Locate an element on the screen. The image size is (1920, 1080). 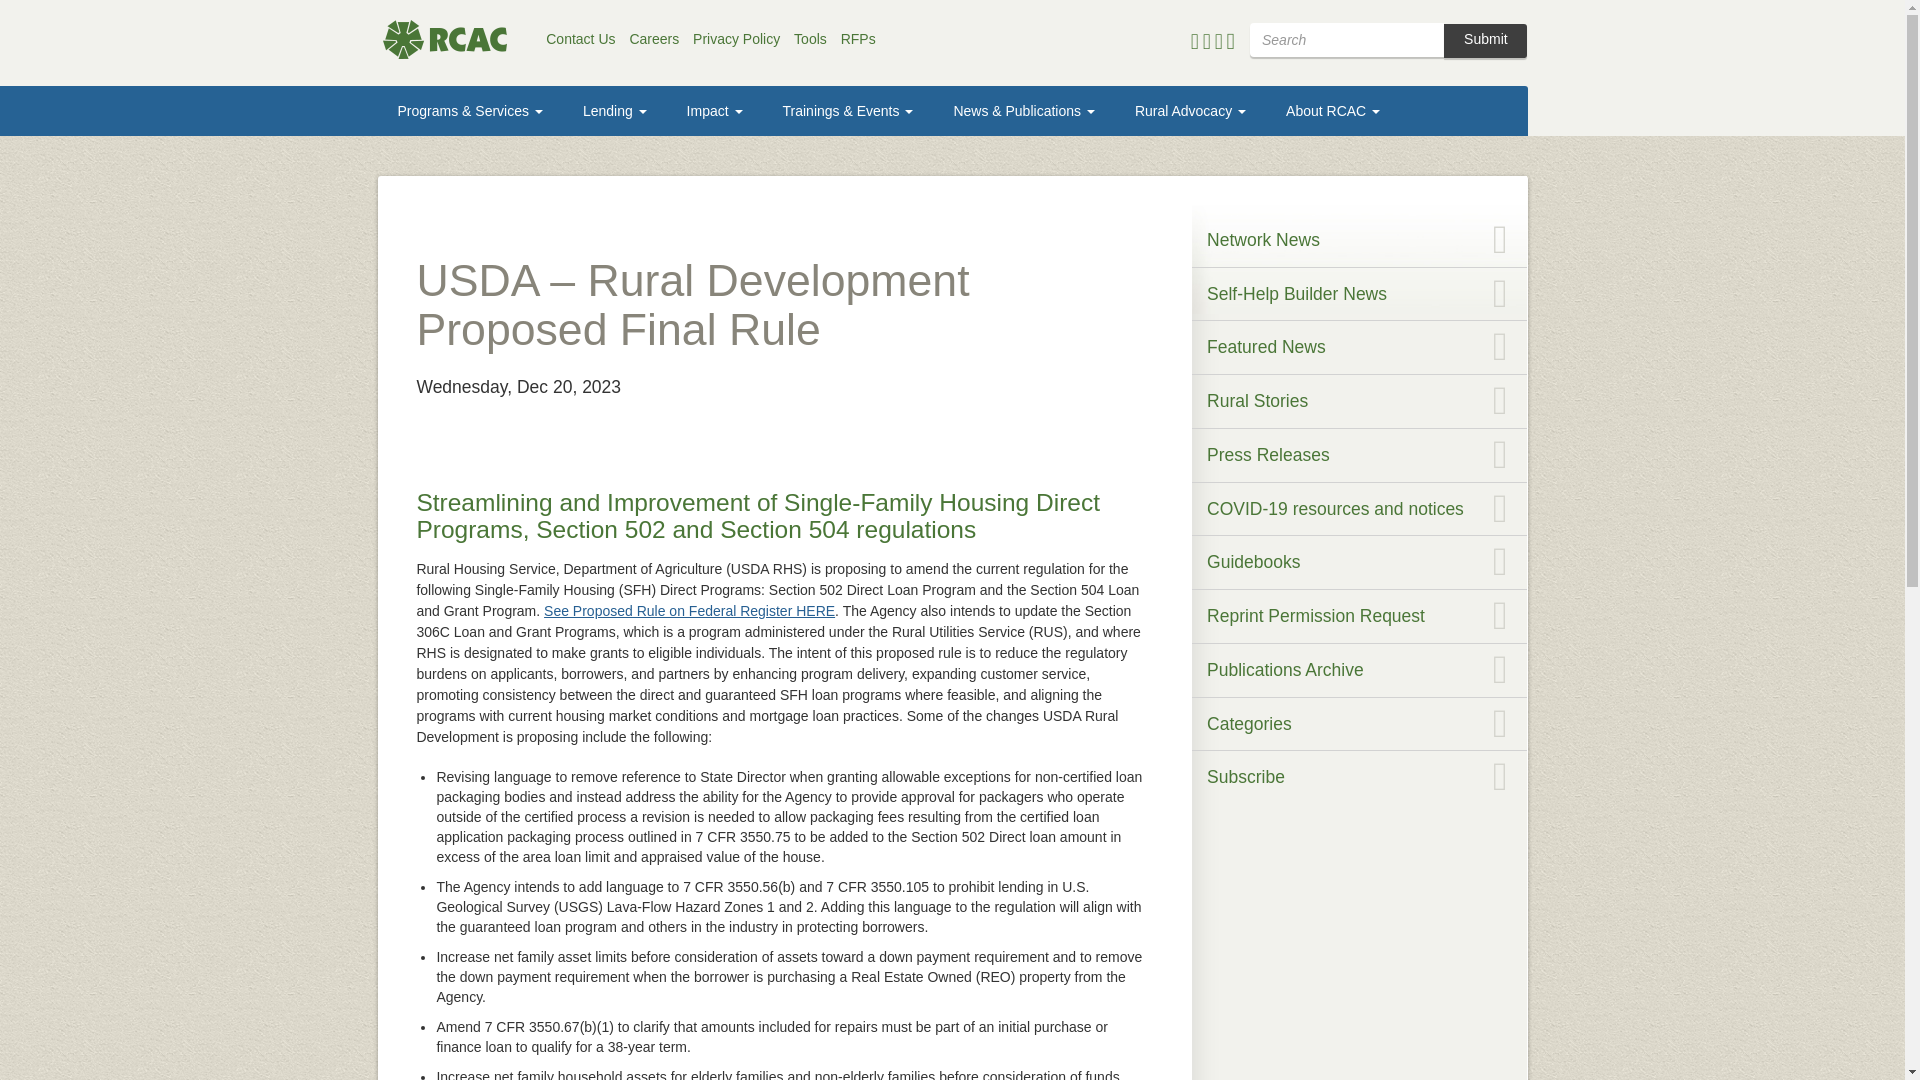
Lending is located at coordinates (614, 111).